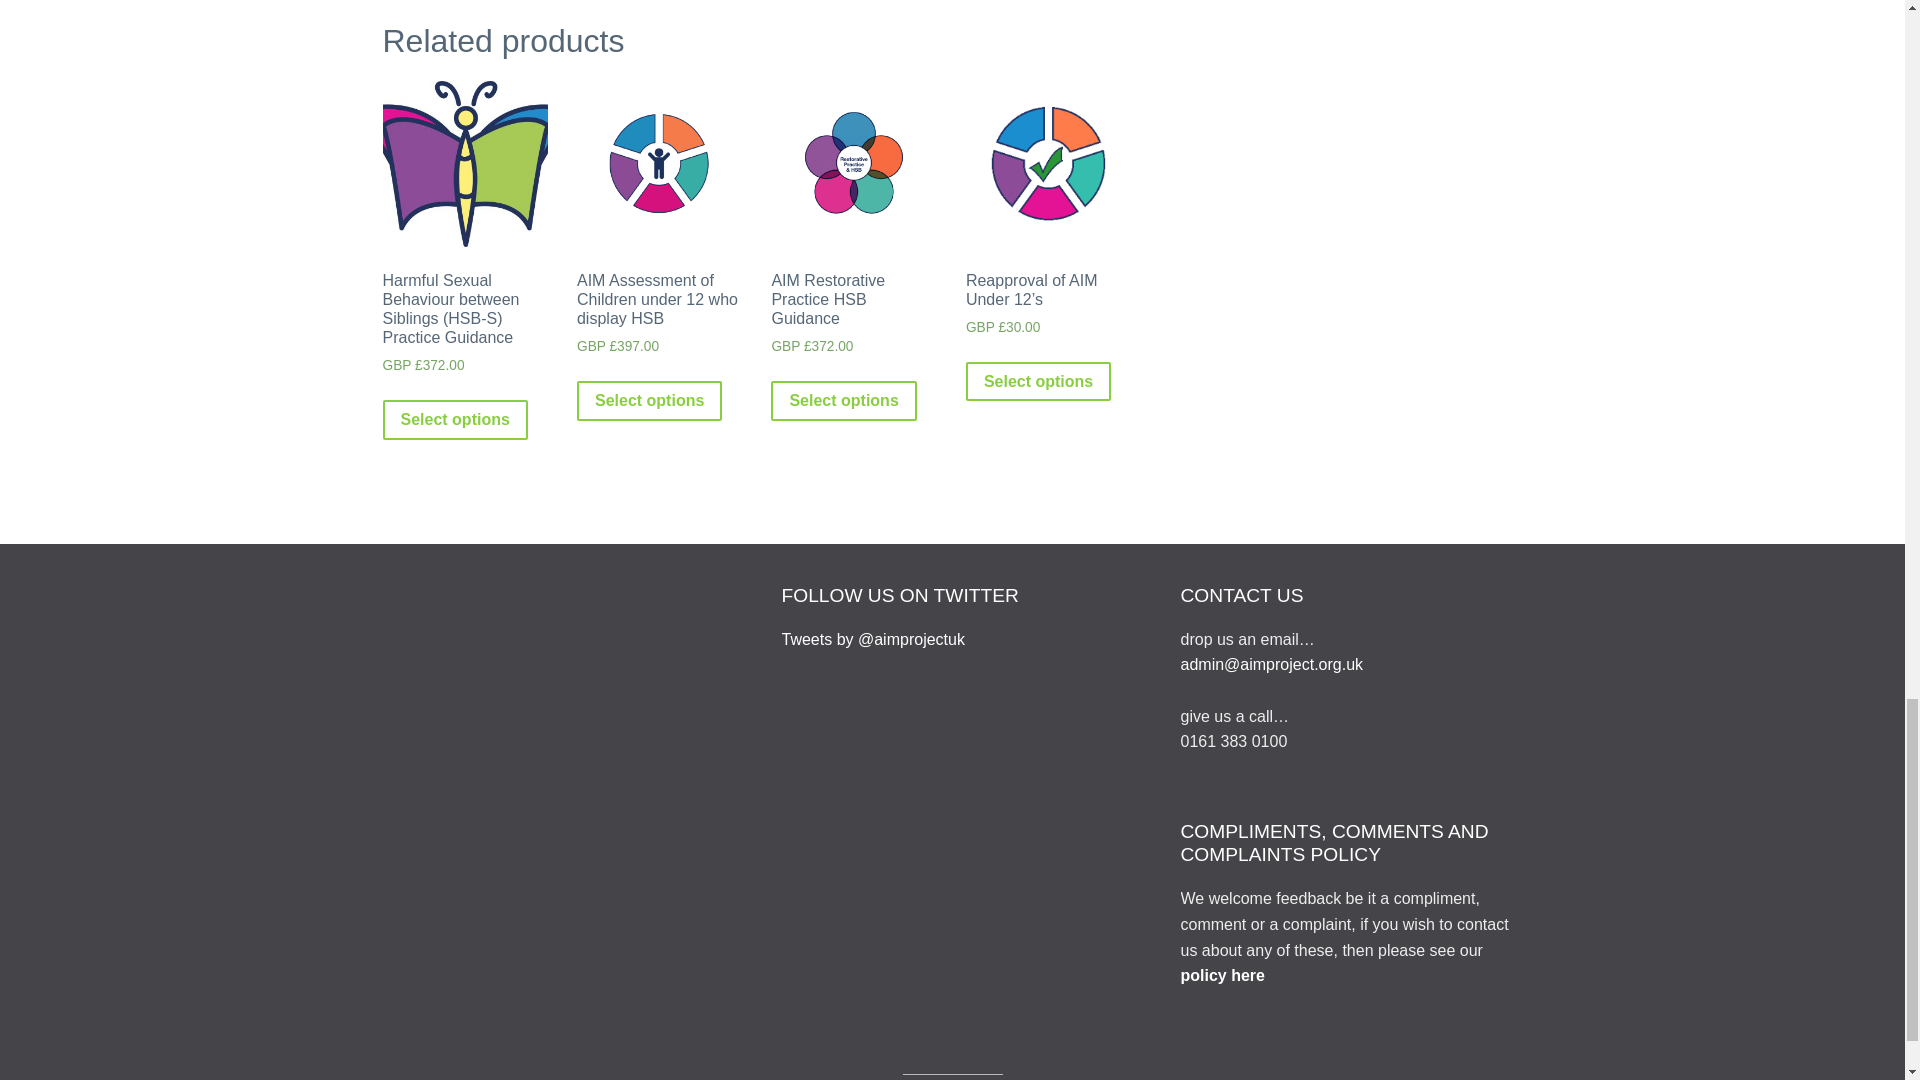 This screenshot has height=1080, width=1920. Describe the element at coordinates (843, 401) in the screenshot. I see `Select options` at that location.